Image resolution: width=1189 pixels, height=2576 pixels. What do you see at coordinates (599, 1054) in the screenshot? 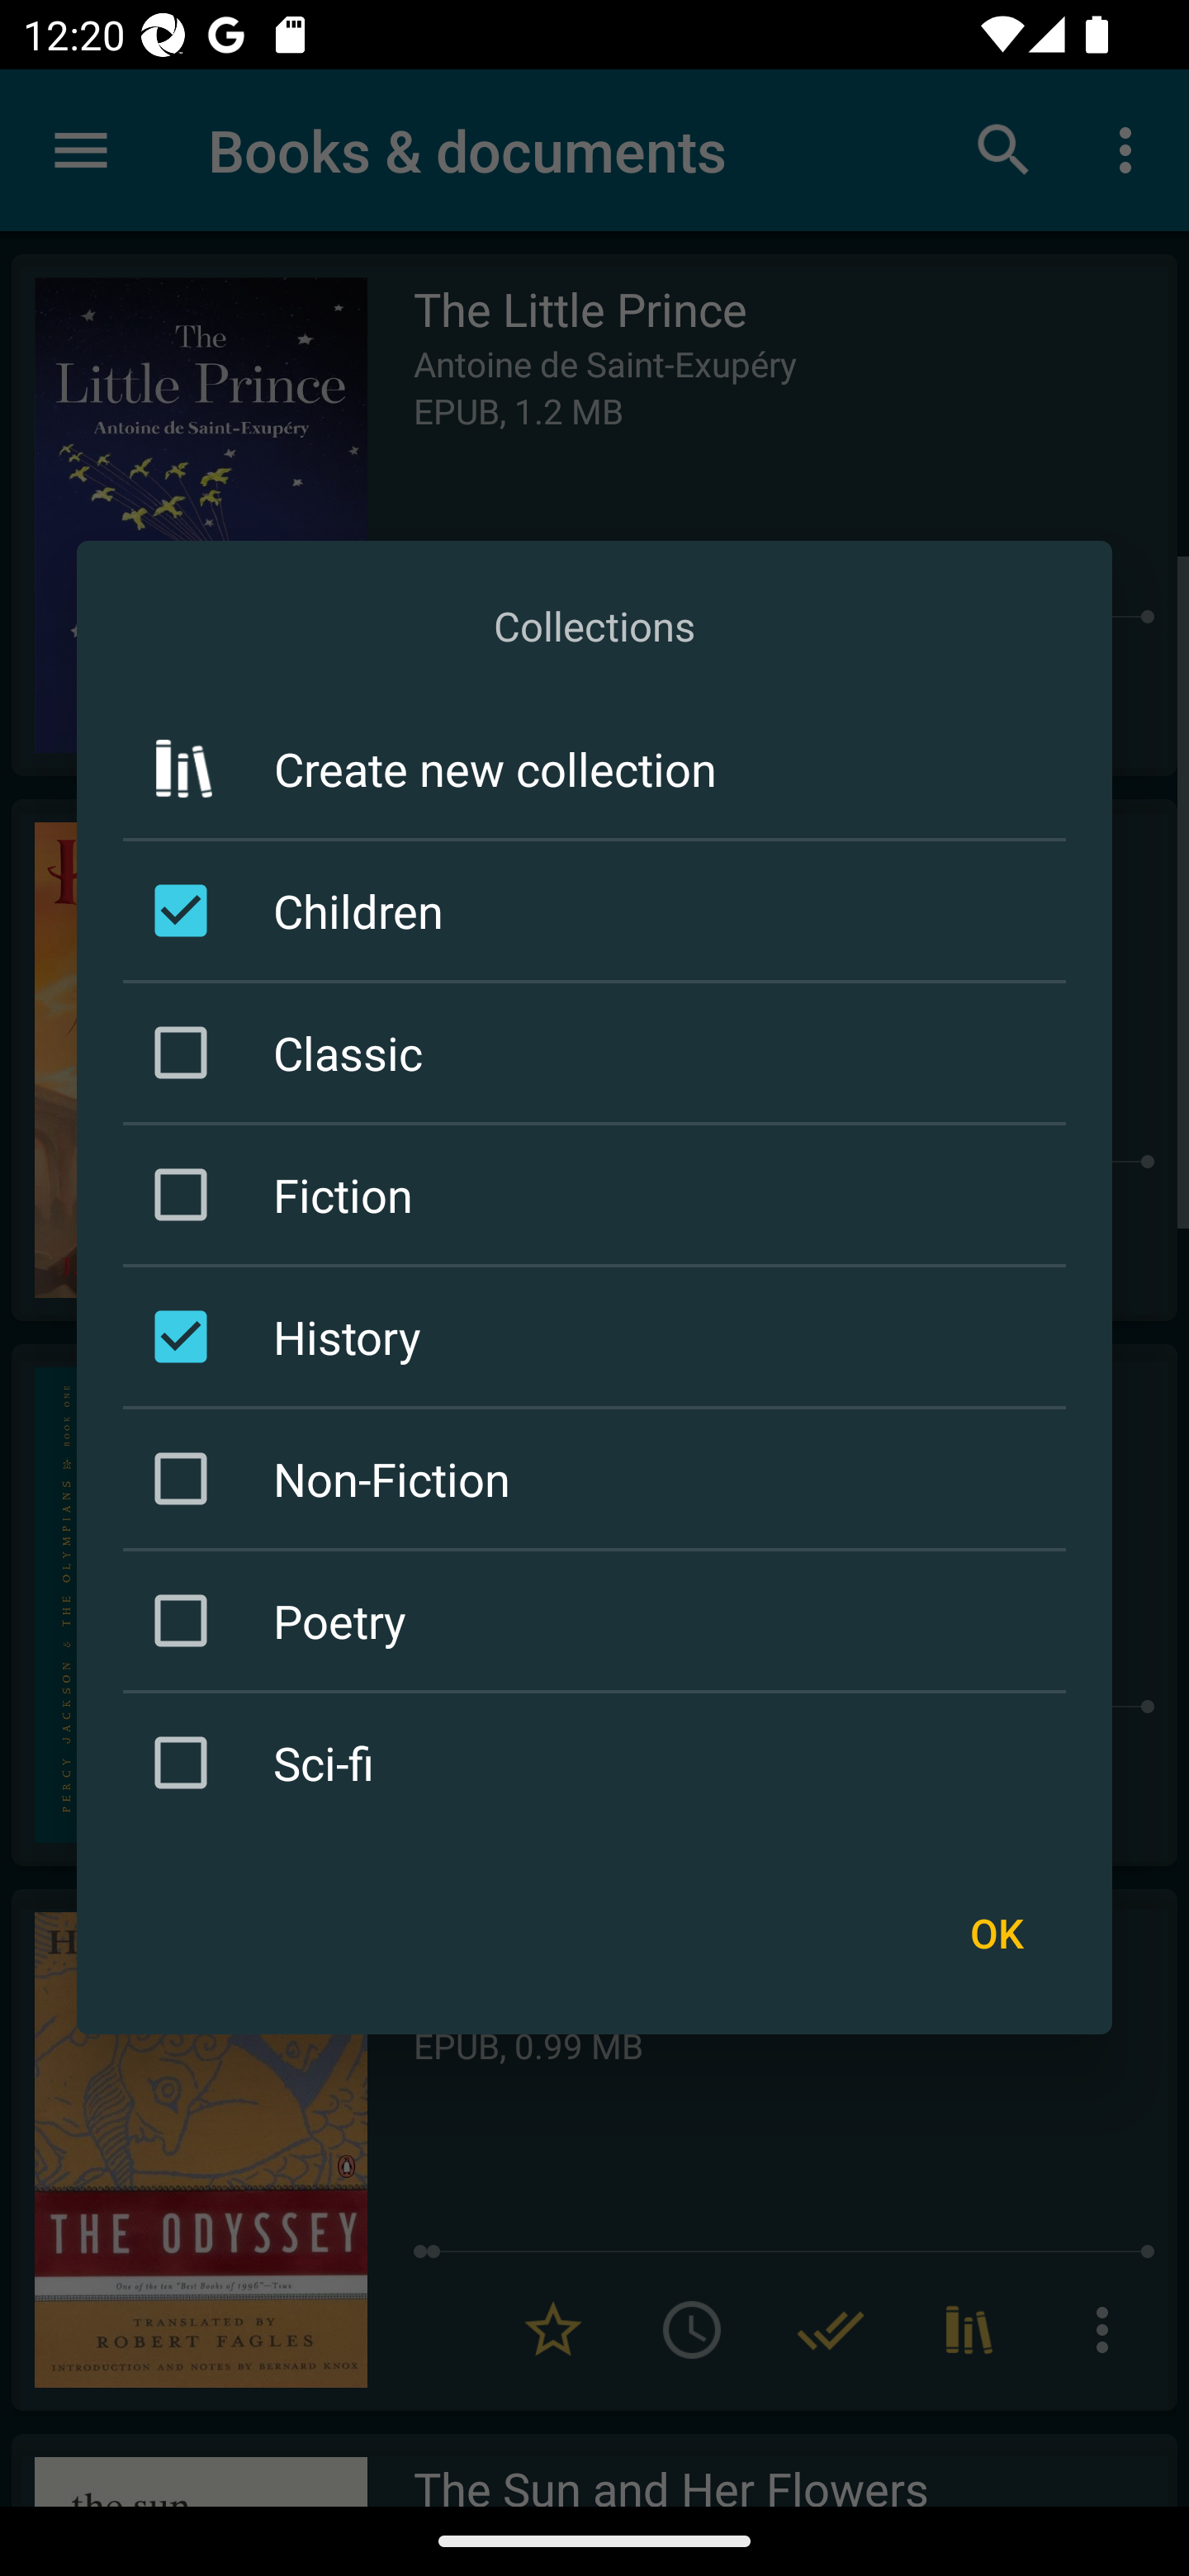
I see `Classic` at bounding box center [599, 1054].